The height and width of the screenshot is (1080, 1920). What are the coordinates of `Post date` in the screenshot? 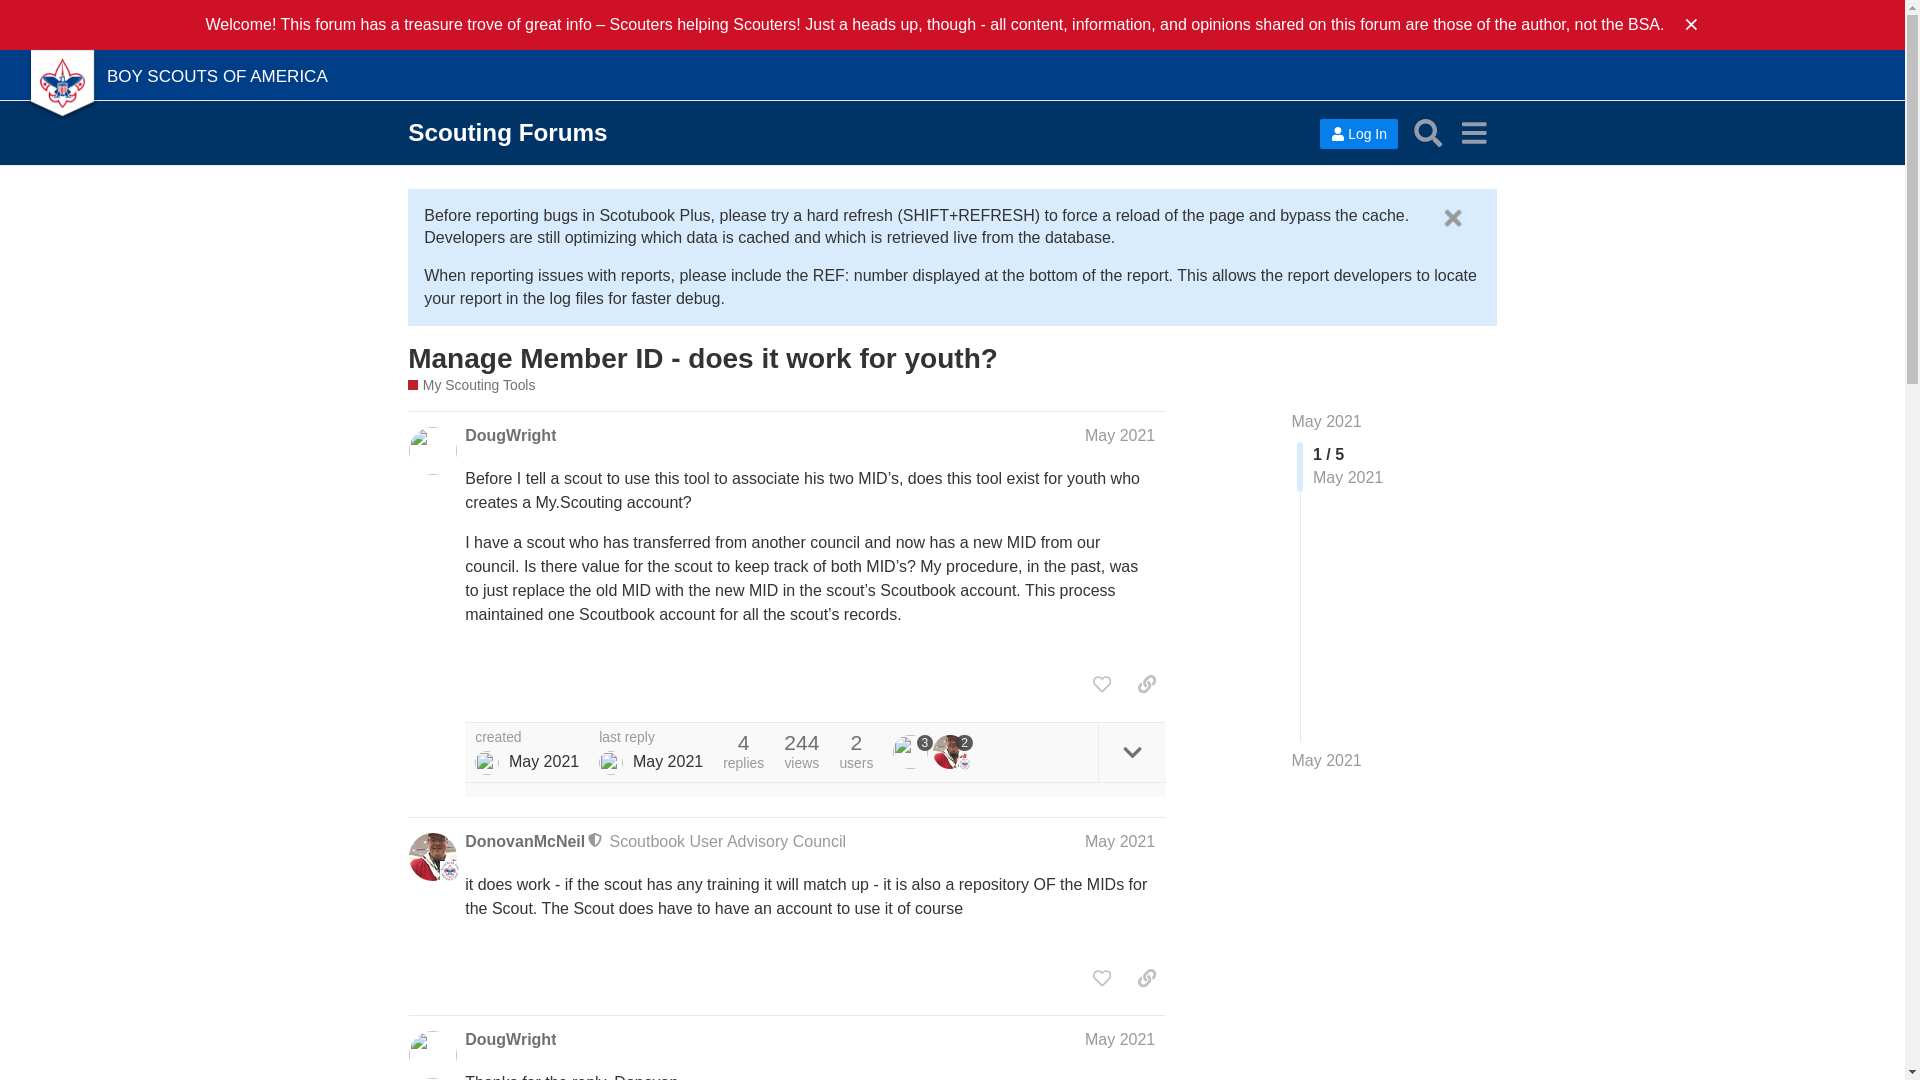 It's located at (1120, 434).